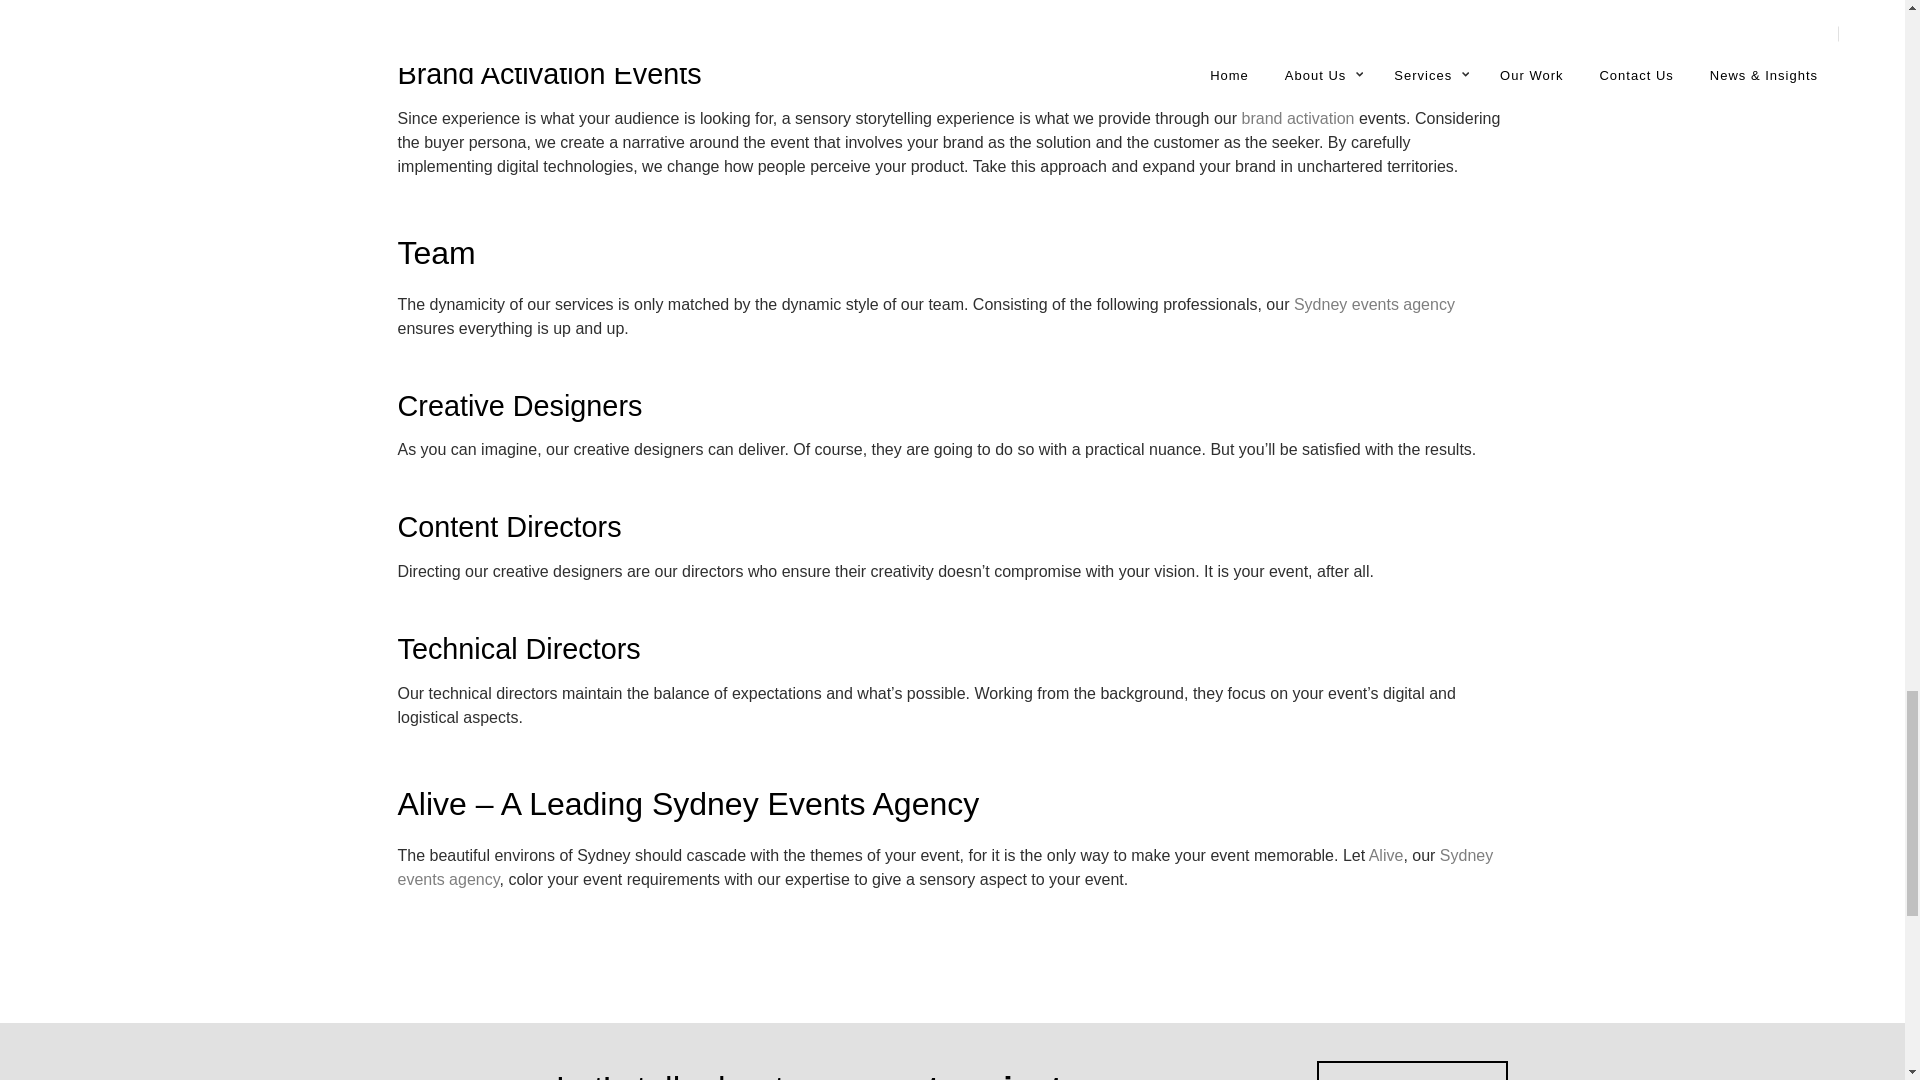  Describe the element at coordinates (1386, 855) in the screenshot. I see `Alive` at that location.